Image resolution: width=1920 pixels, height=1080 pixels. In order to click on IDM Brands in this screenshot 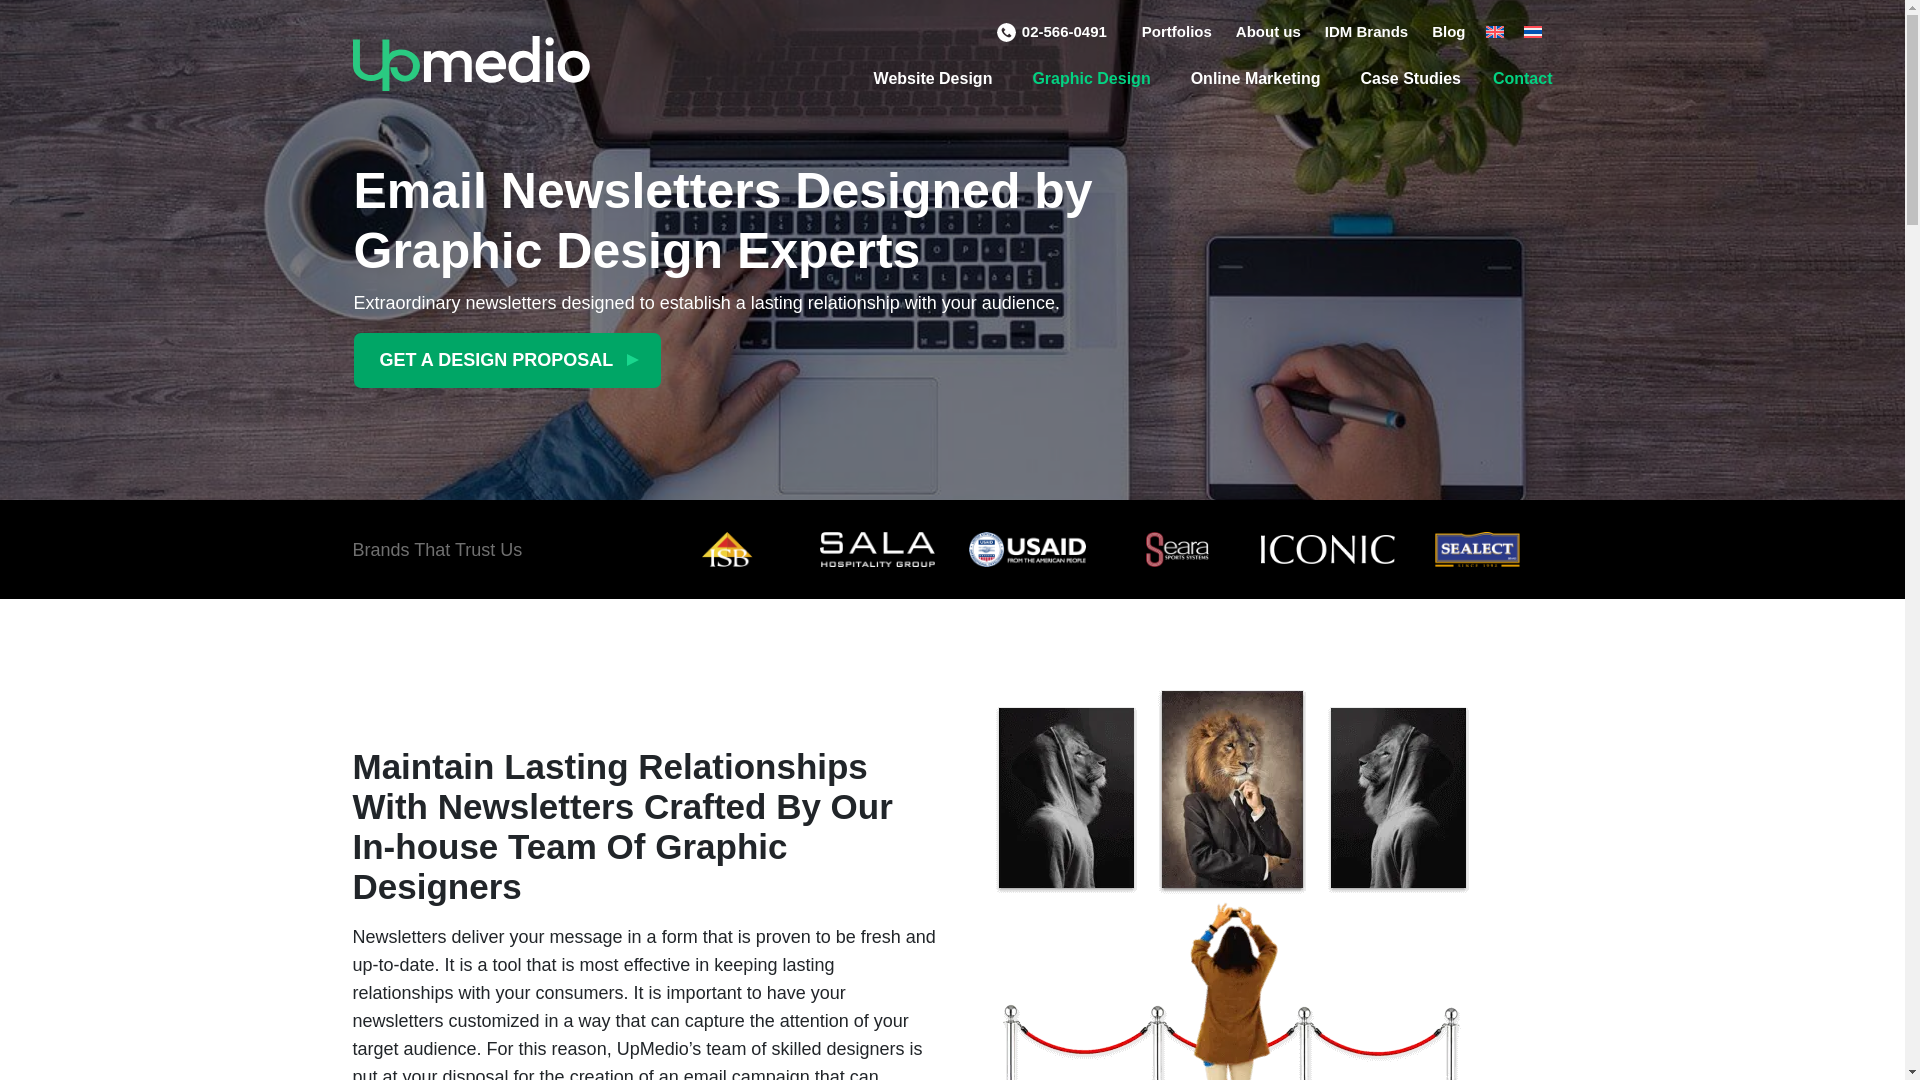, I will do `click(1378, 32)`.